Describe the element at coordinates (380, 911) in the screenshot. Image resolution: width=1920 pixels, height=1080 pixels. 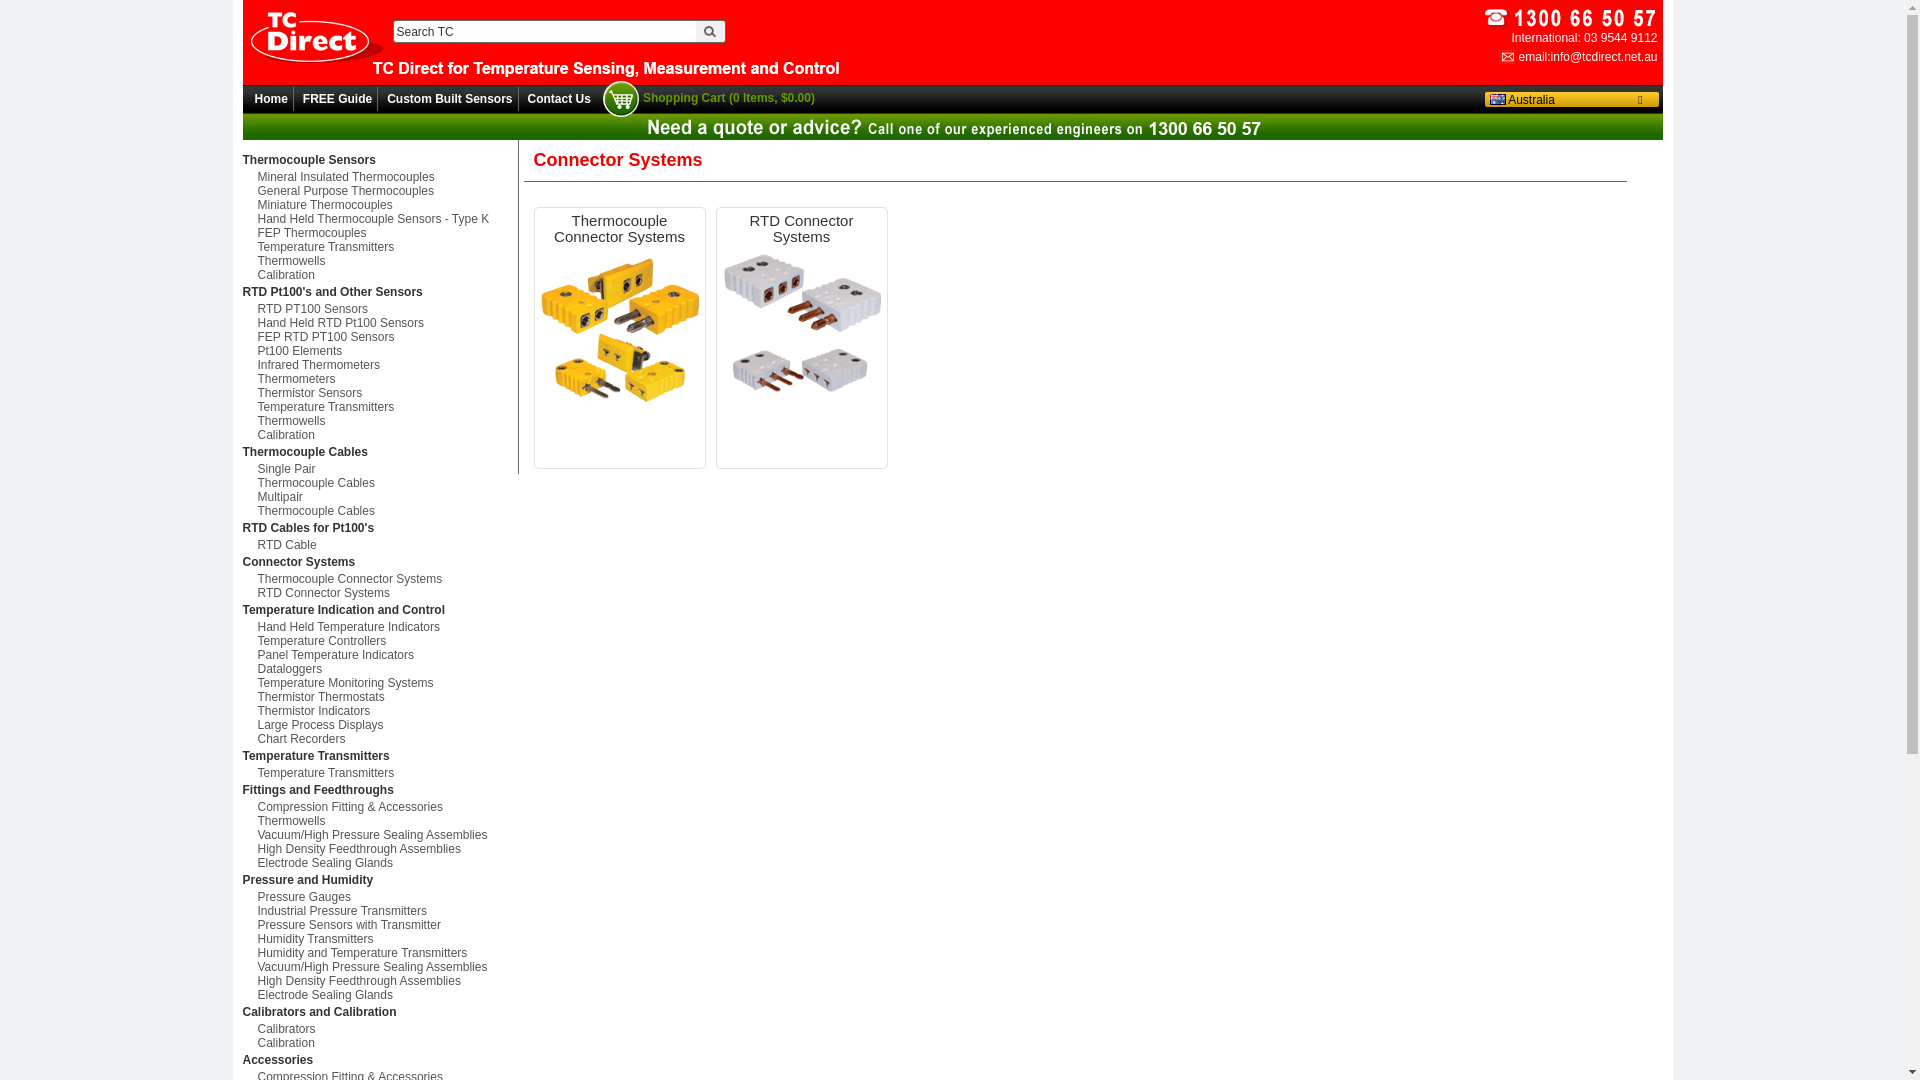
I see `Industrial Pressure Transmitters` at that location.